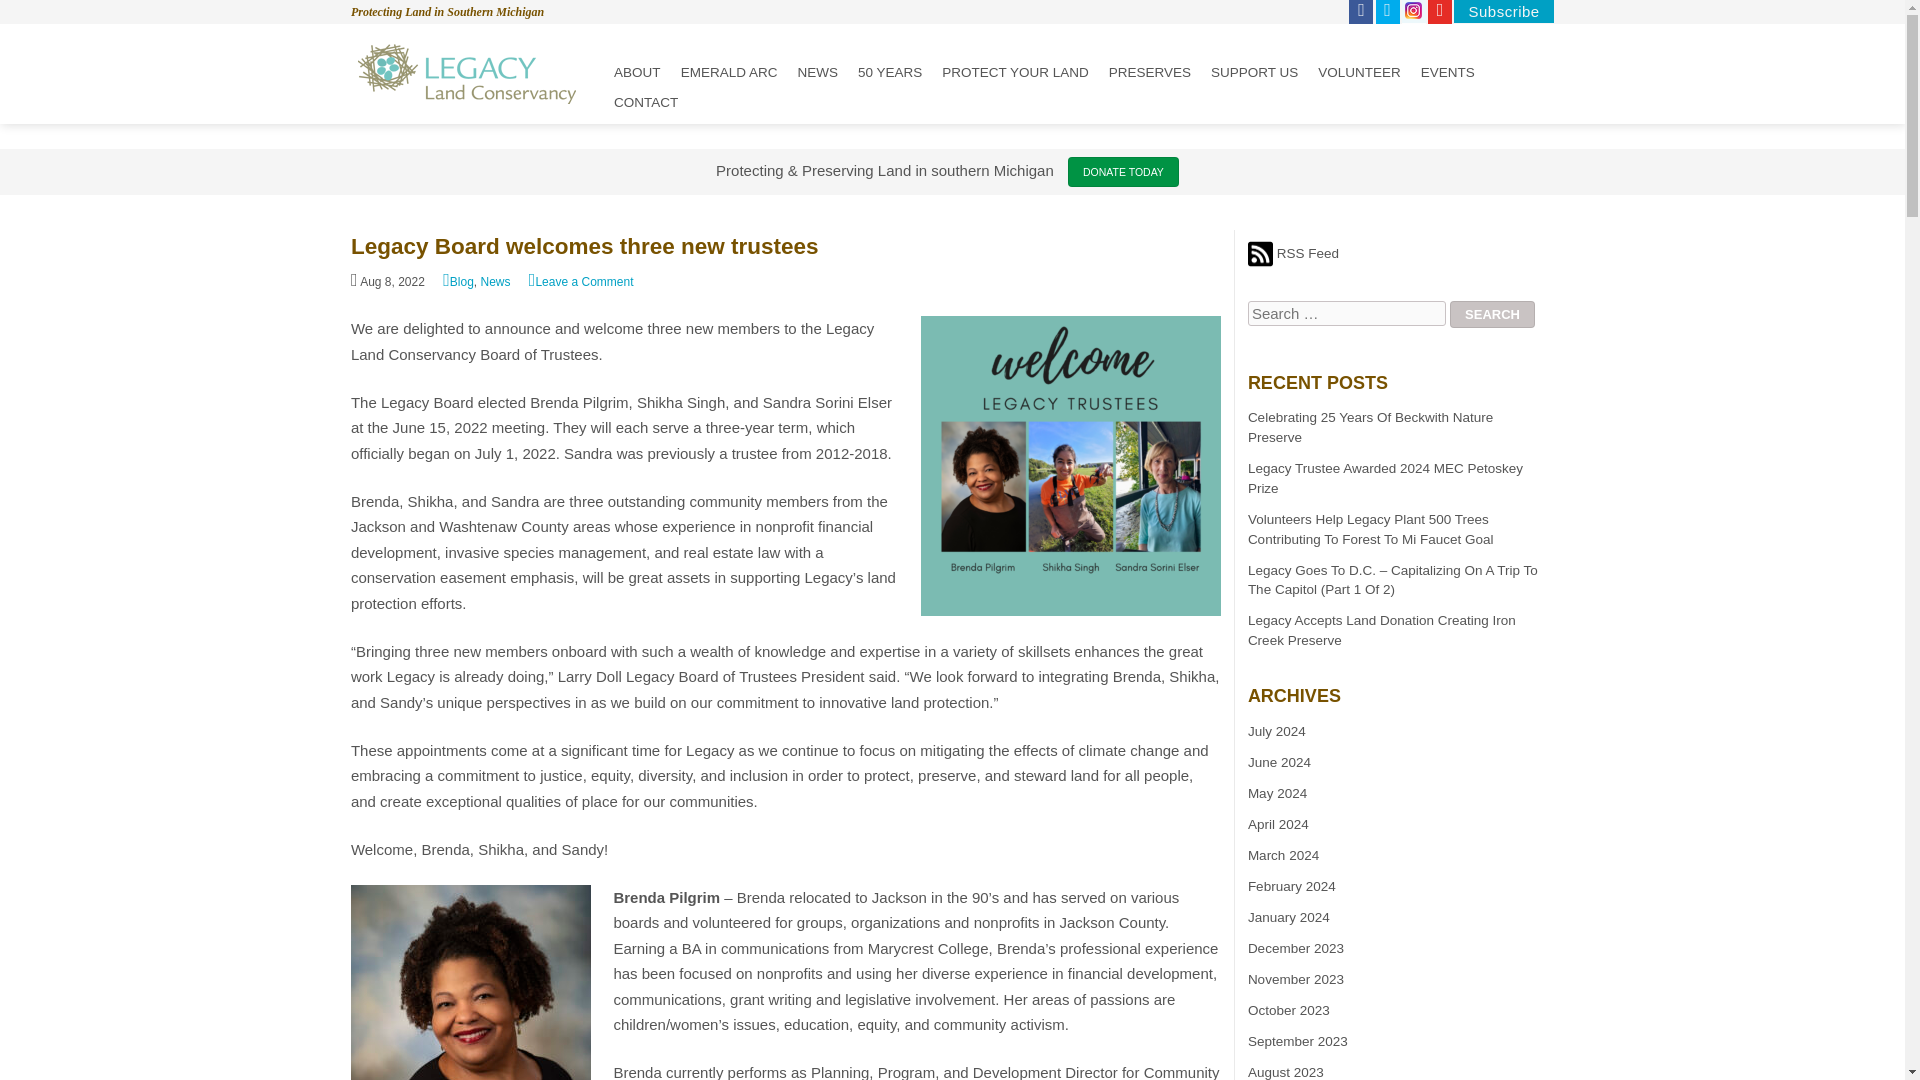 The height and width of the screenshot is (1080, 1920). I want to click on EMERALD ARC, so click(729, 72).